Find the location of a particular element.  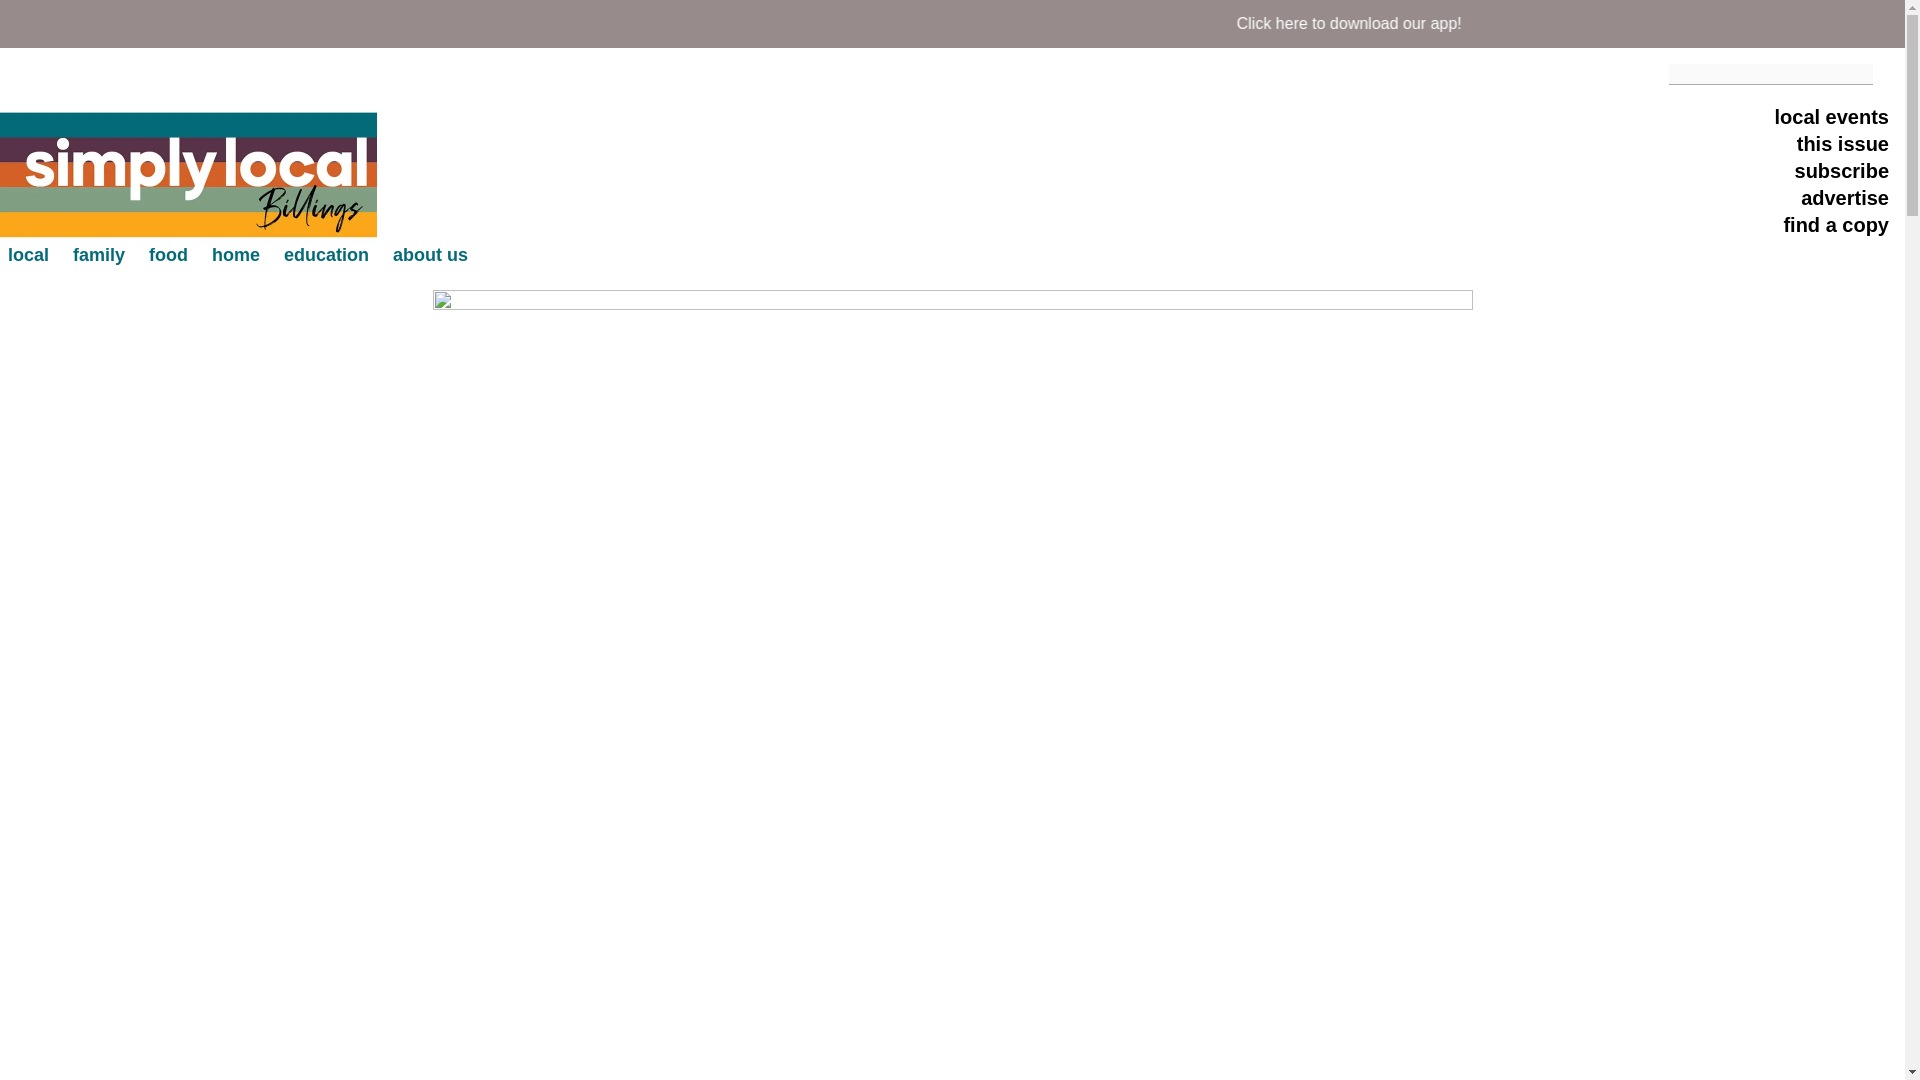

food is located at coordinates (168, 254).